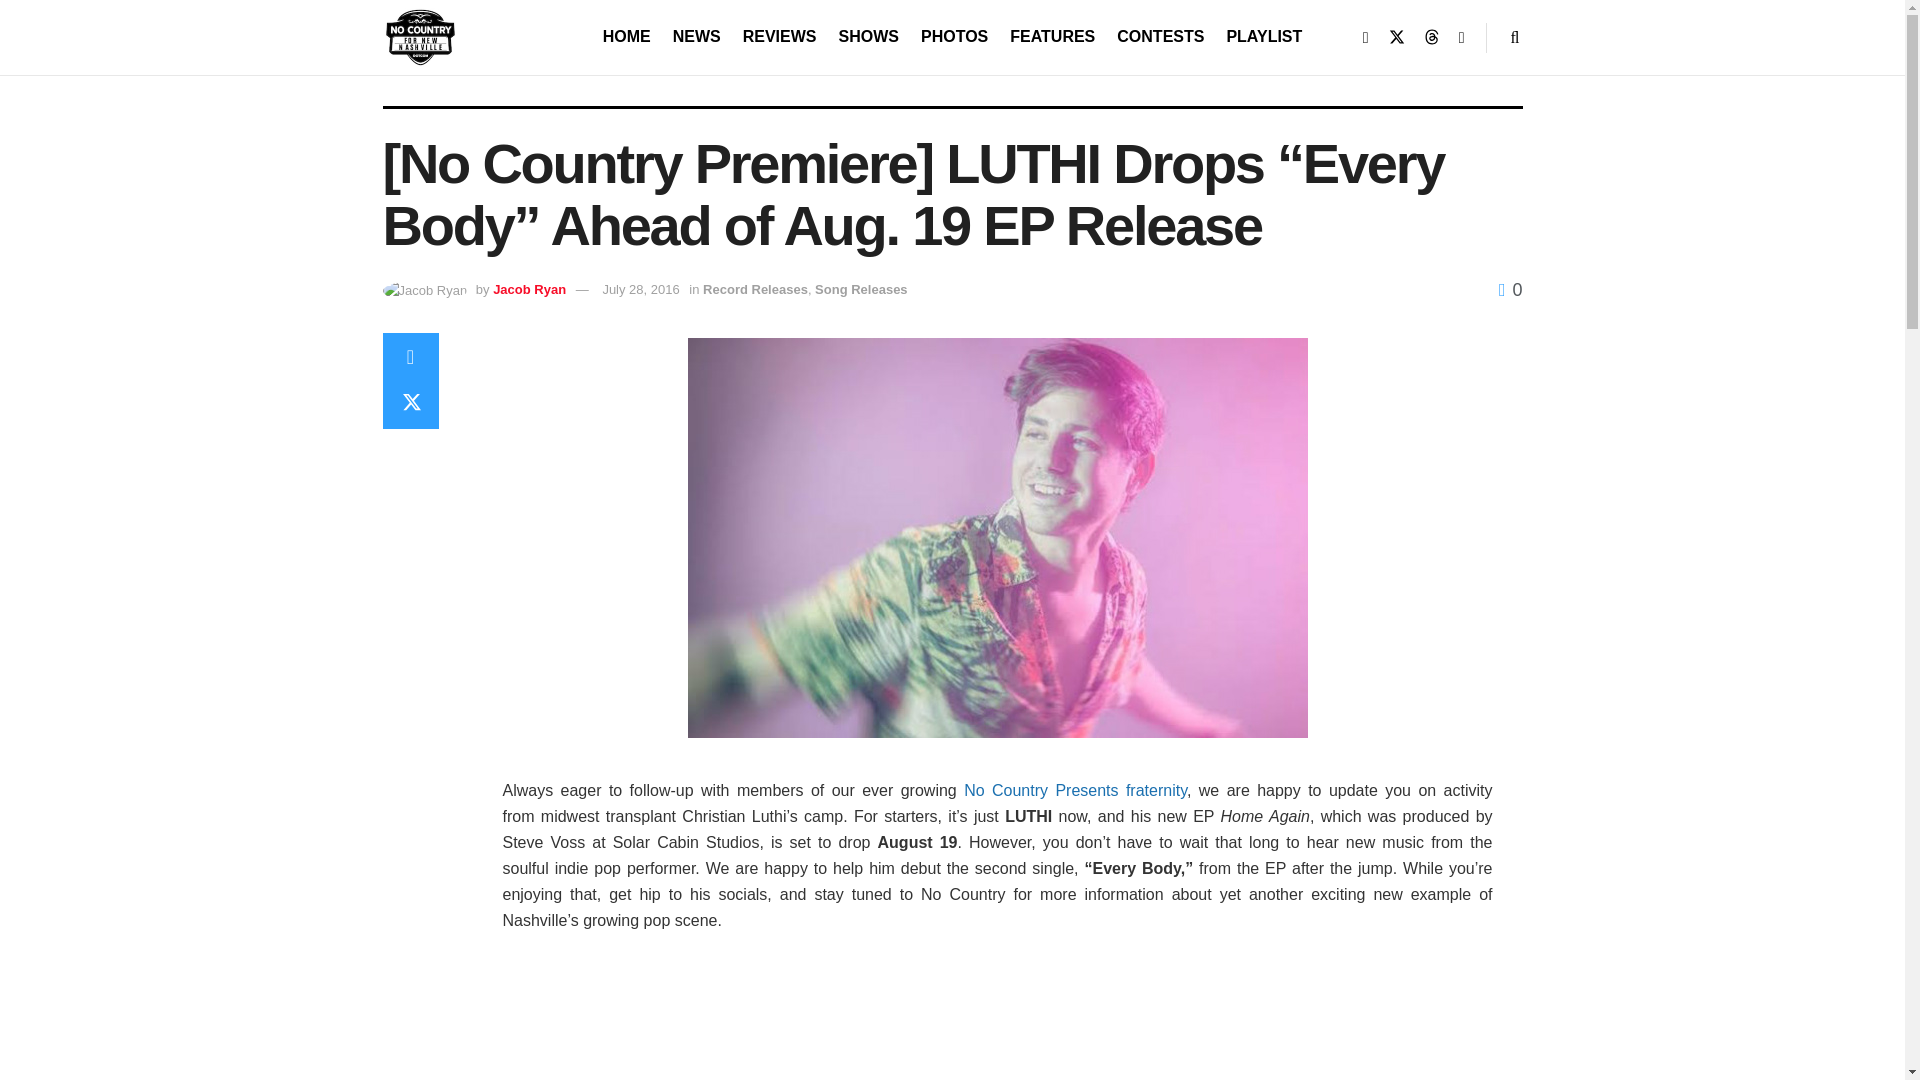 The height and width of the screenshot is (1080, 1920). What do you see at coordinates (861, 289) in the screenshot?
I see `Song Releases` at bounding box center [861, 289].